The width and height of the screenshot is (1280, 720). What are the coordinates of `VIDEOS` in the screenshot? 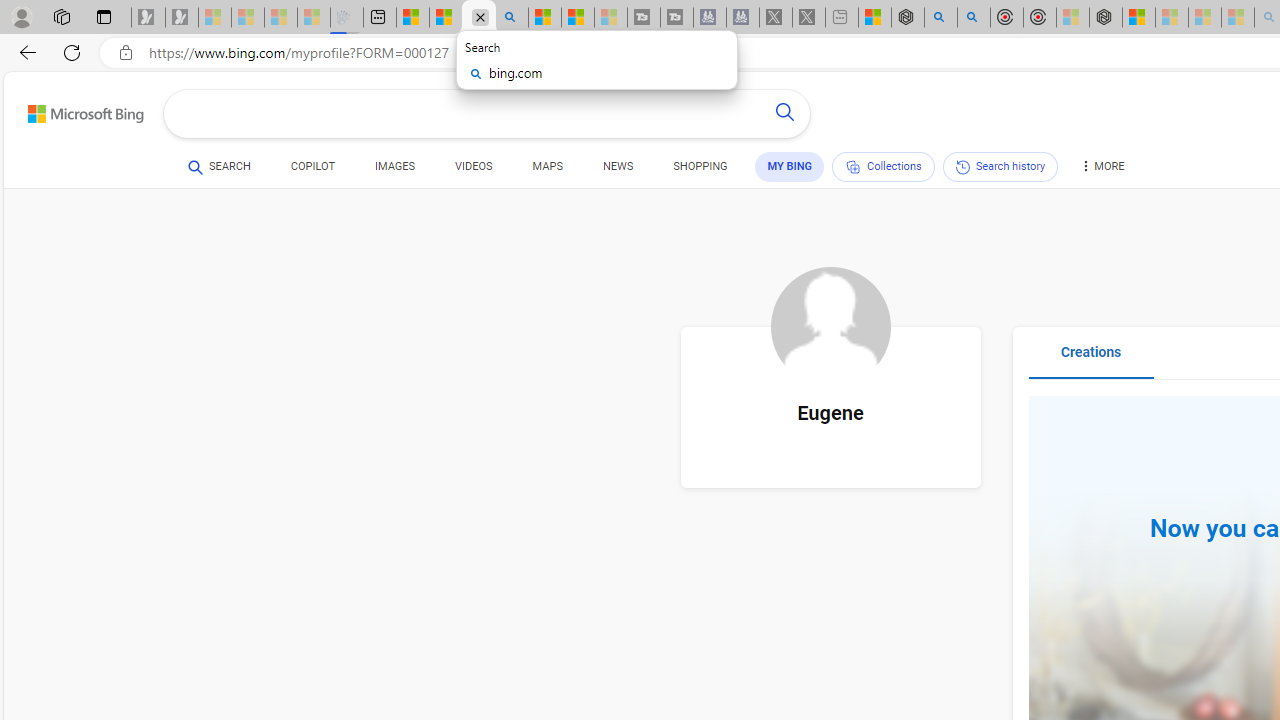 It's located at (474, 170).